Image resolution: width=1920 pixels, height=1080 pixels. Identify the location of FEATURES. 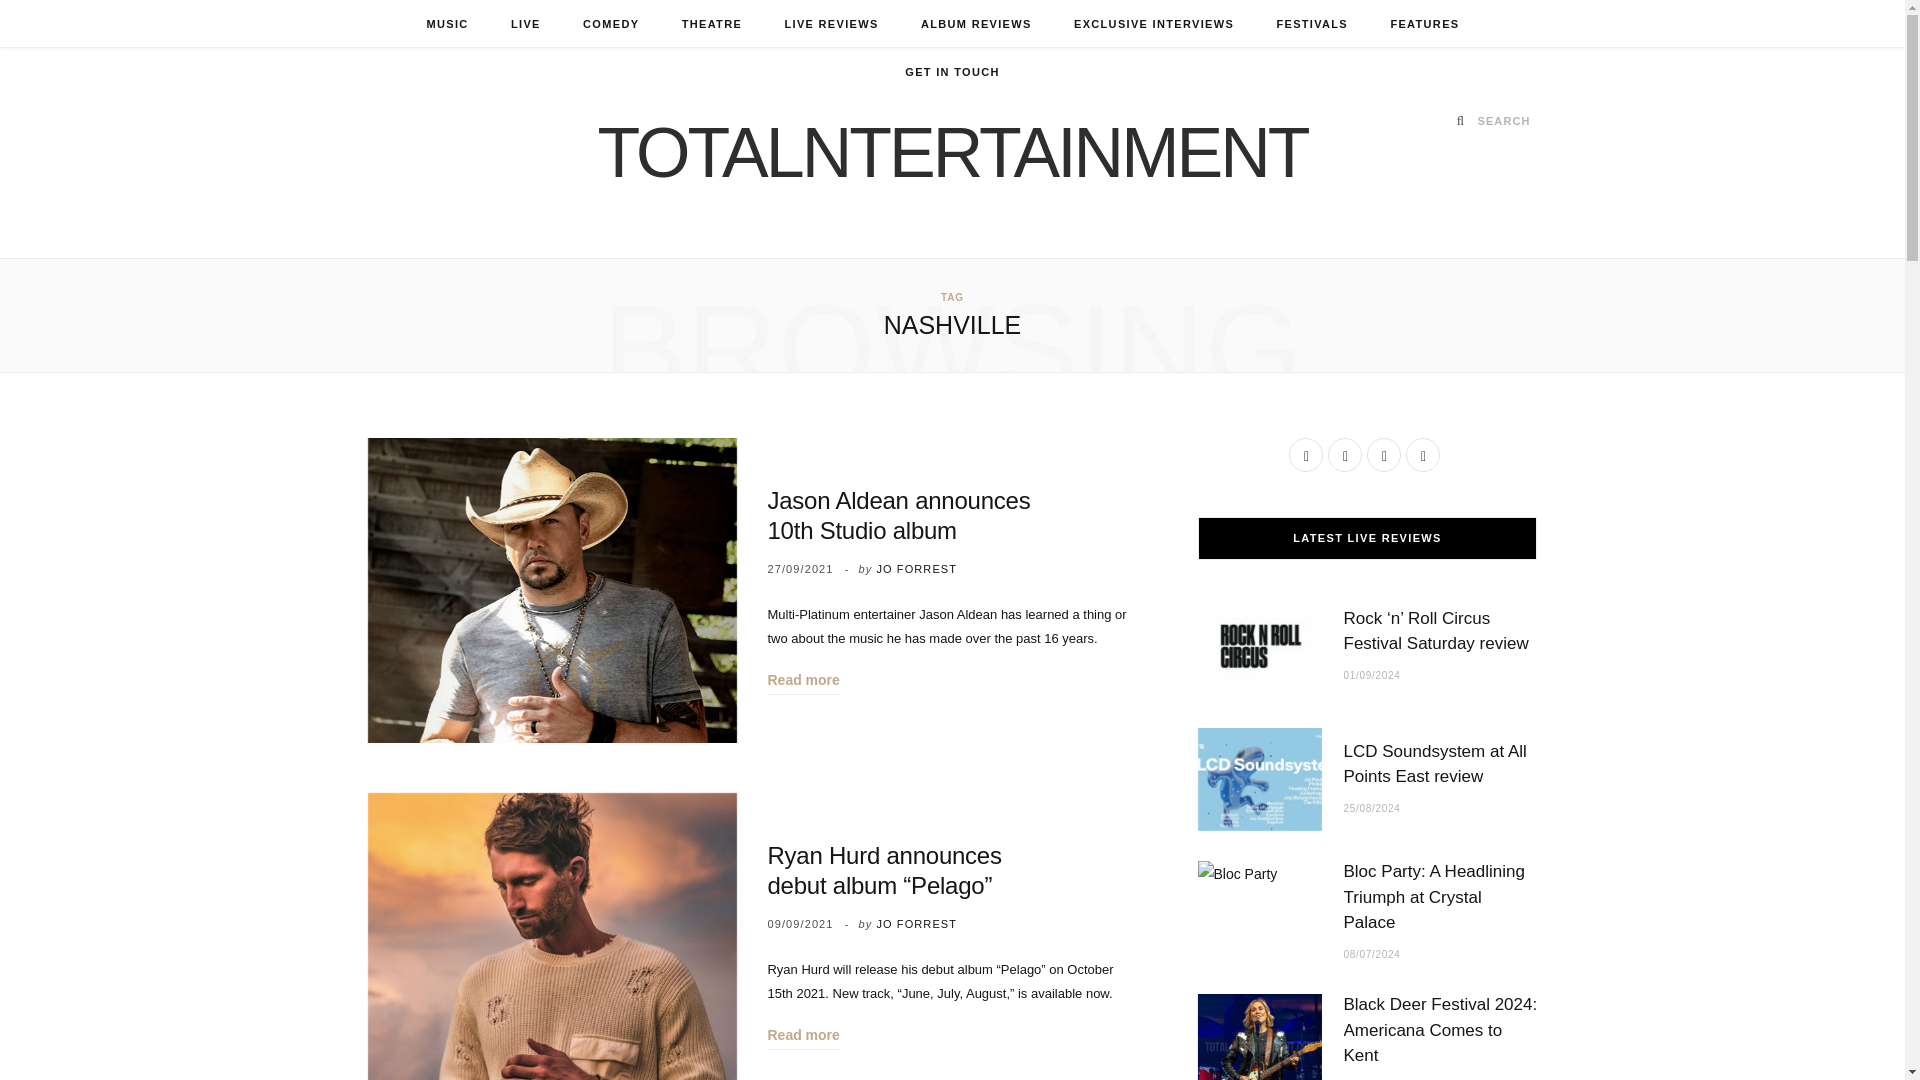
(1424, 24).